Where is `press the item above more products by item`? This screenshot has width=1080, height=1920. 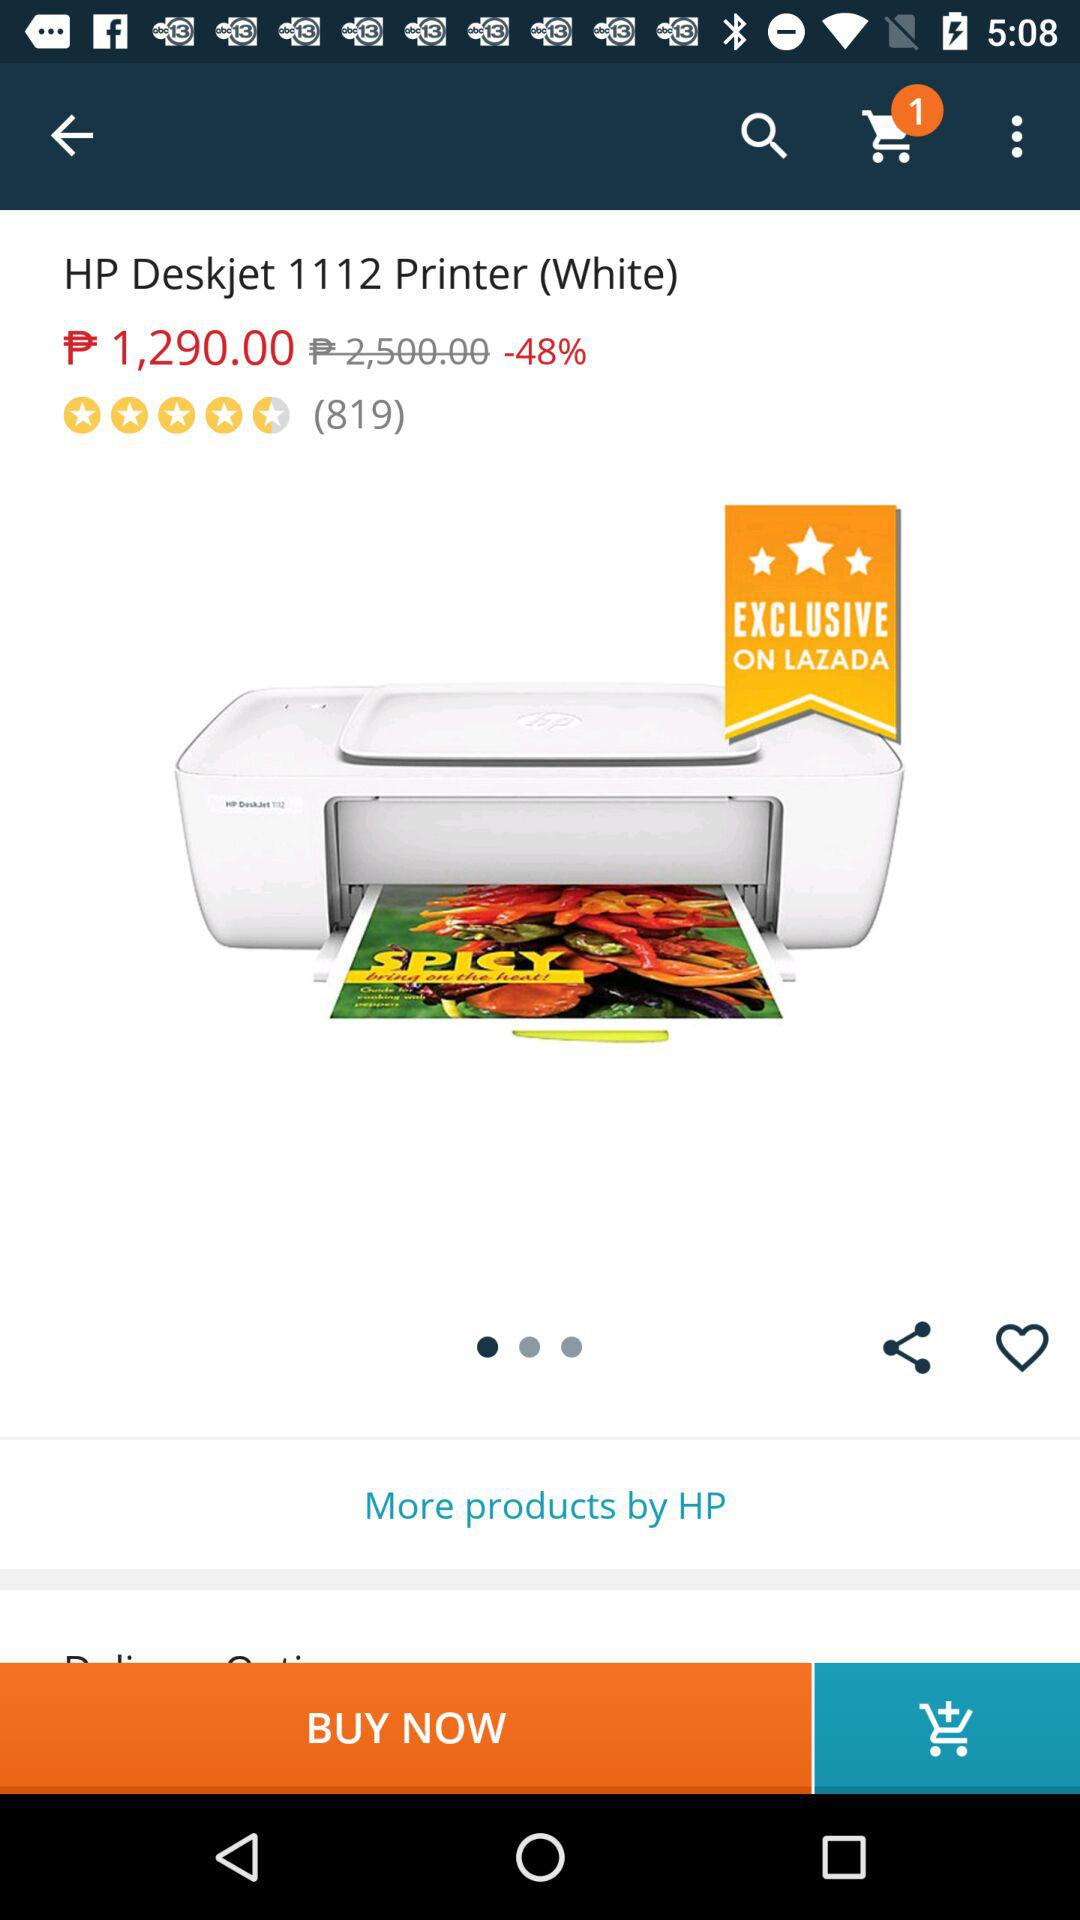
press the item above more products by item is located at coordinates (906, 1348).